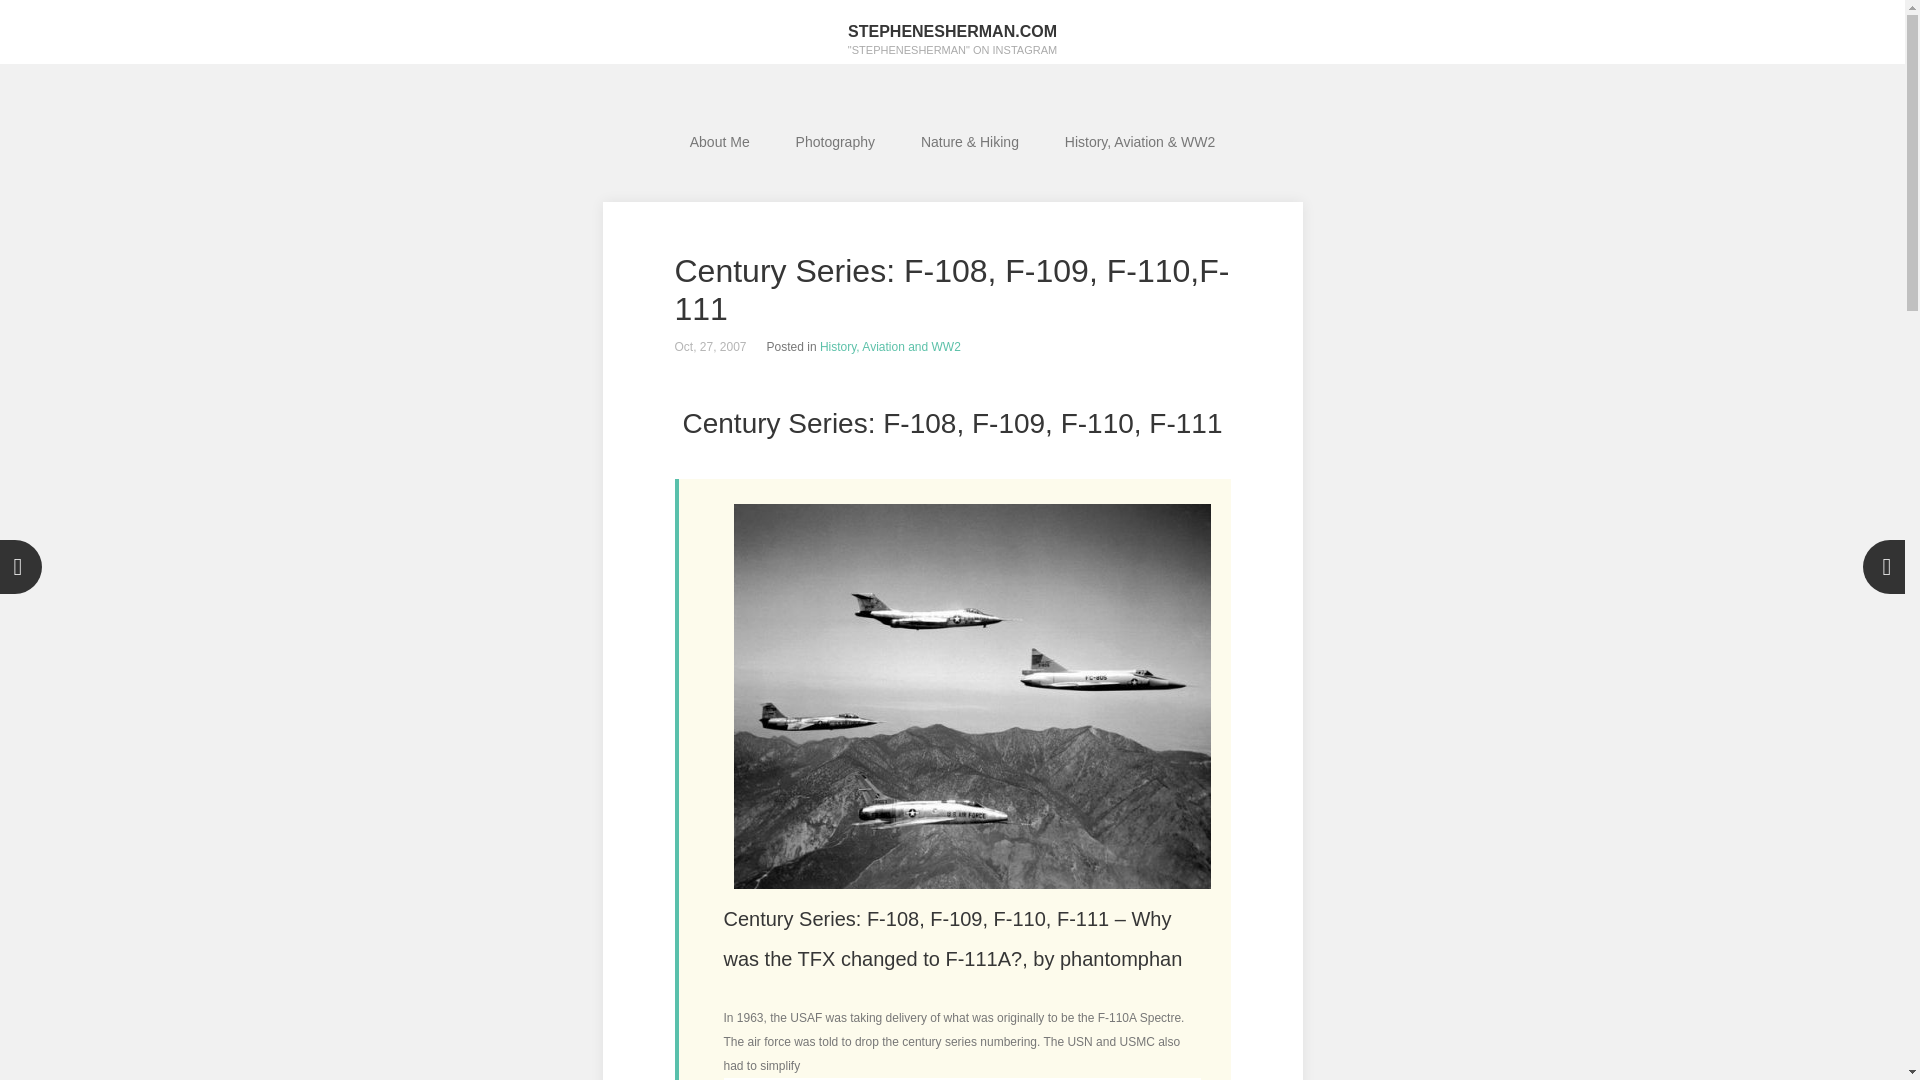  What do you see at coordinates (890, 347) in the screenshot?
I see `History, Aviation and WW2` at bounding box center [890, 347].